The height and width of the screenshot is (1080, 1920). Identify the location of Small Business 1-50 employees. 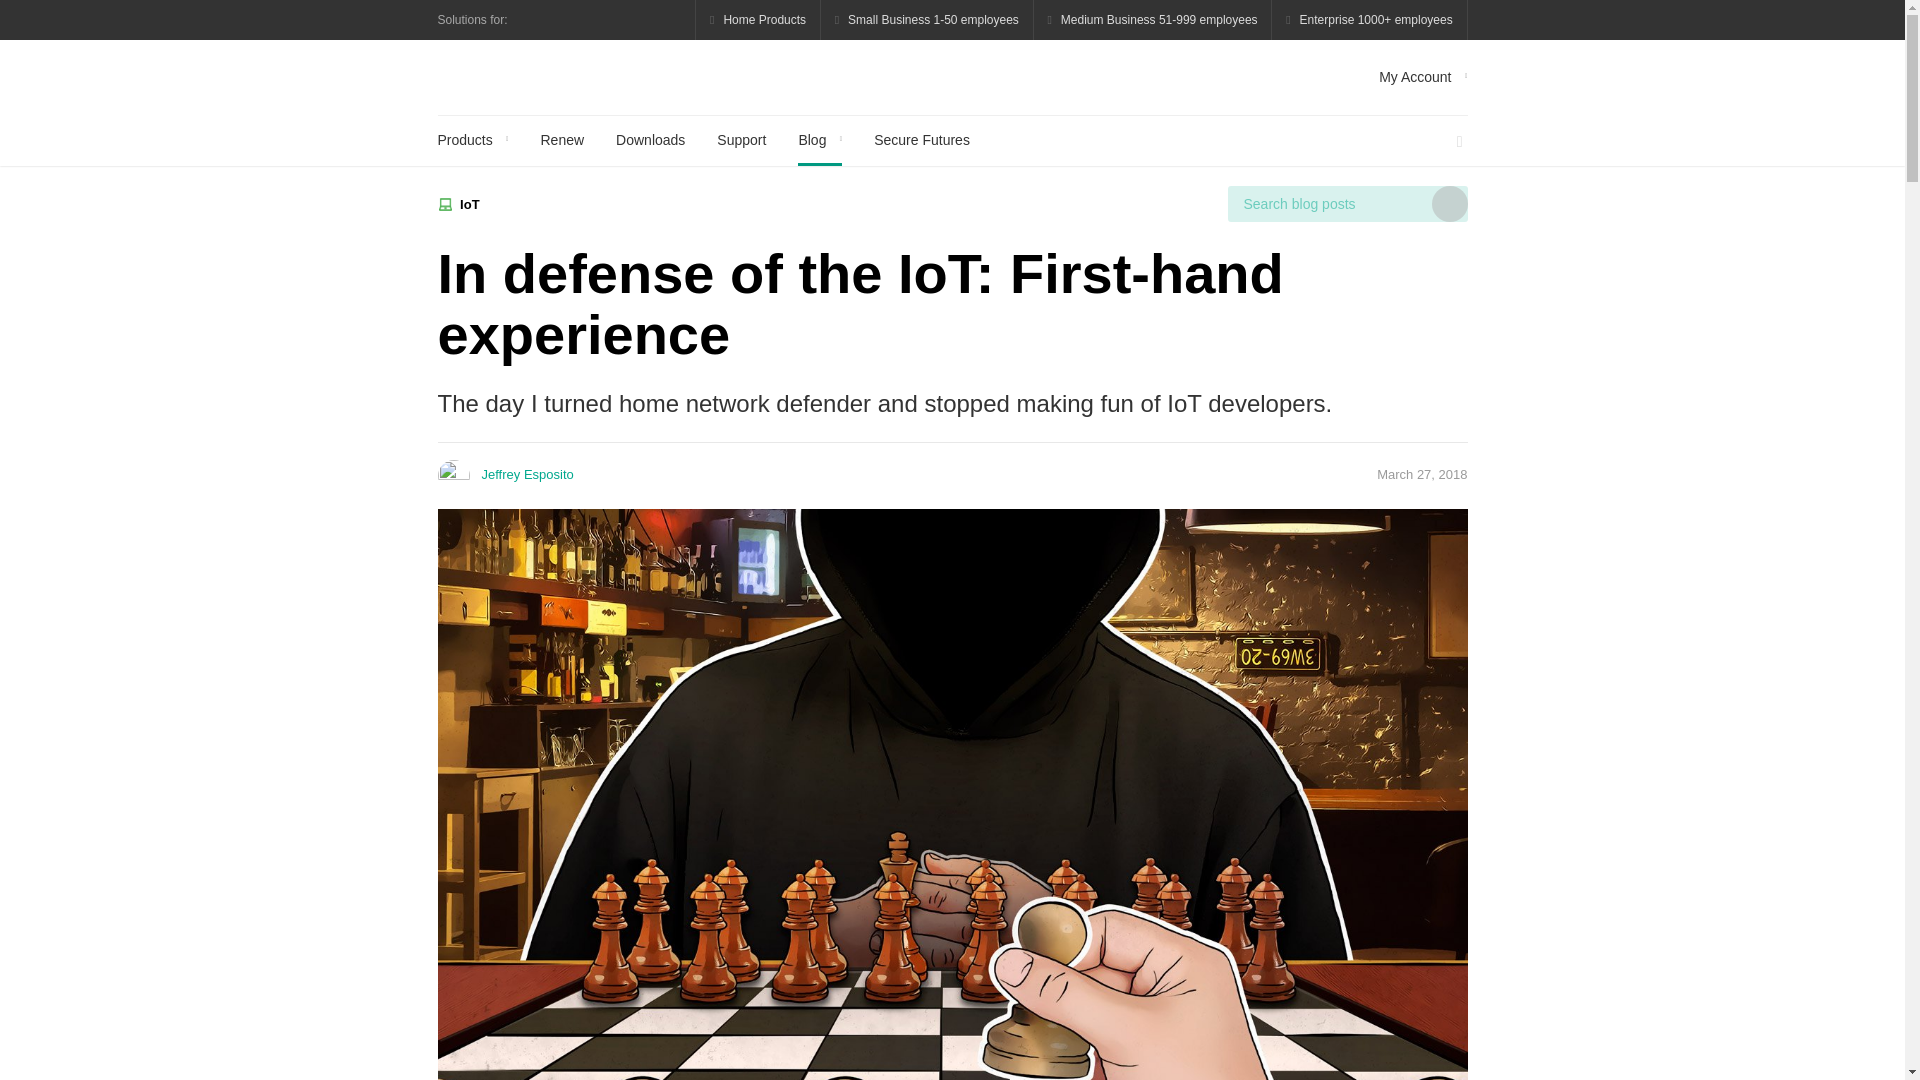
(928, 20).